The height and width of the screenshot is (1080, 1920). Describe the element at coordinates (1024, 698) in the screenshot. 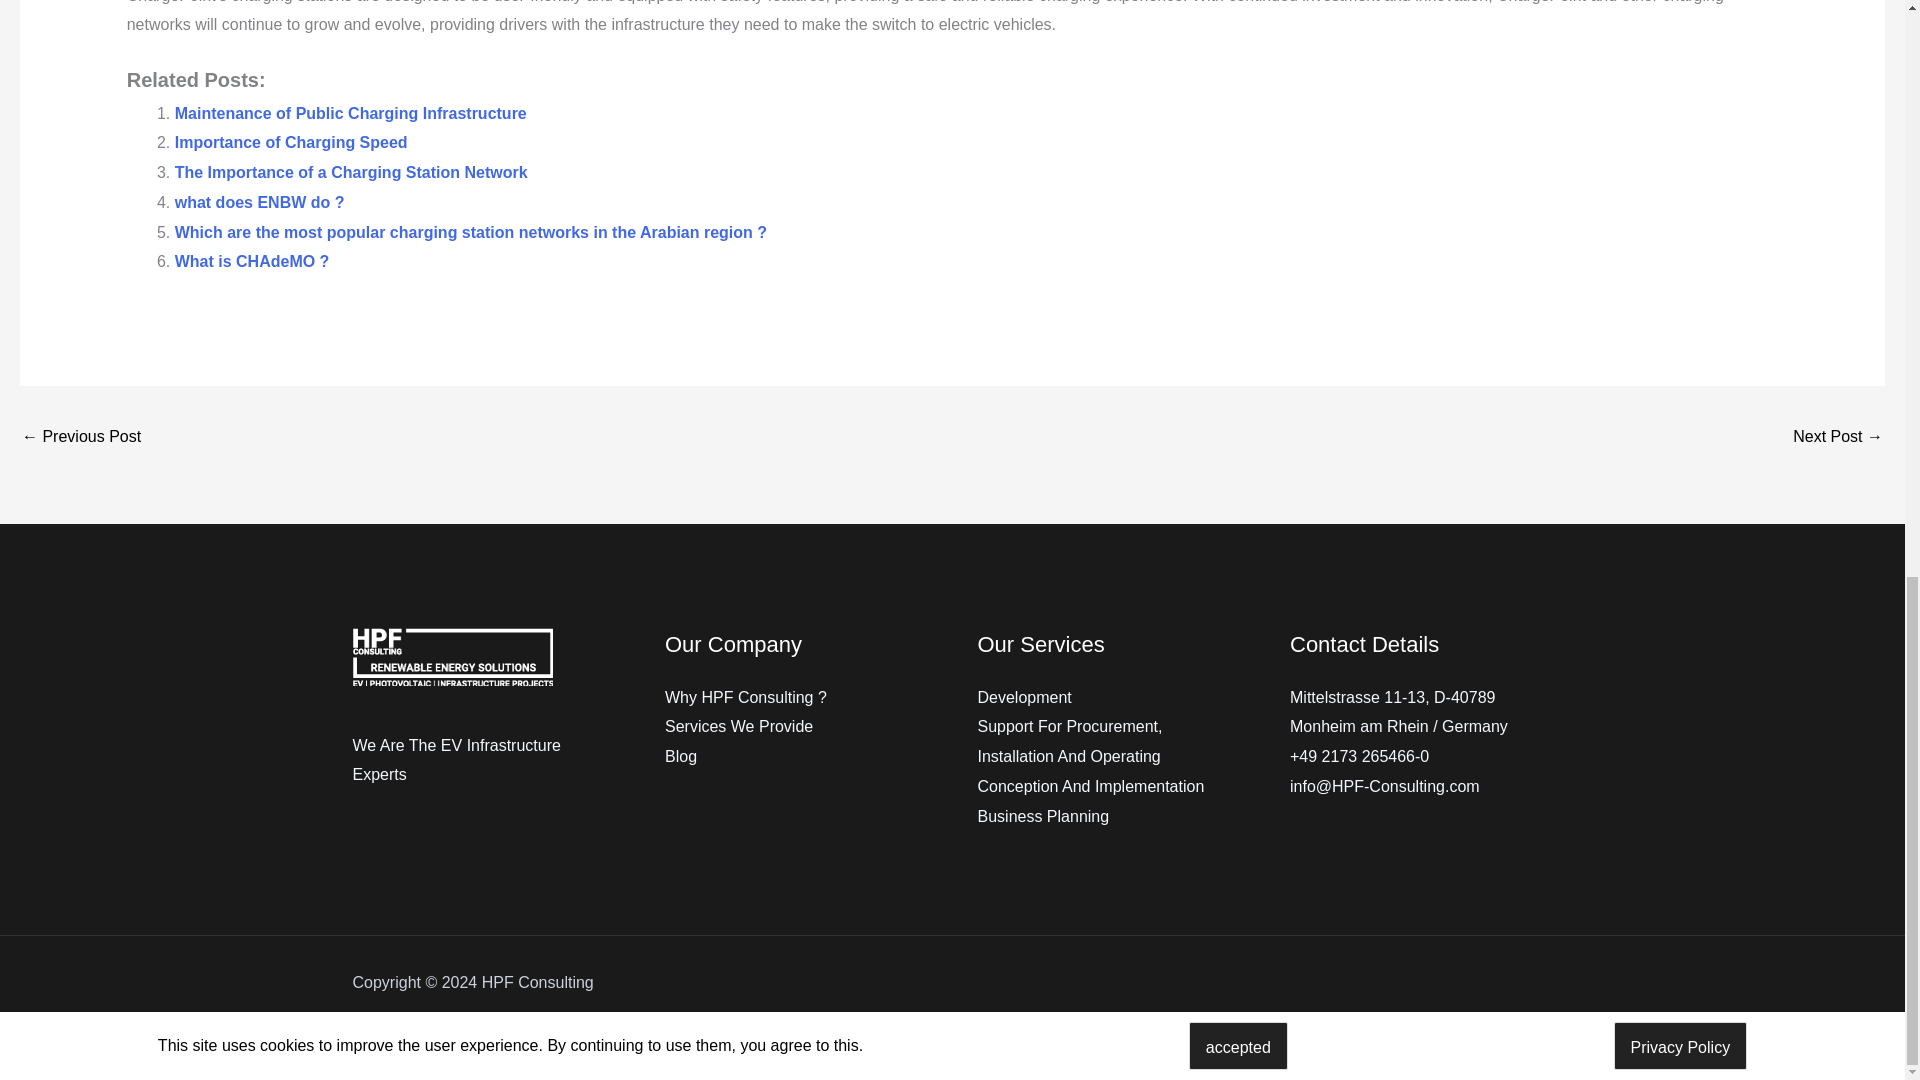

I see `Development` at that location.